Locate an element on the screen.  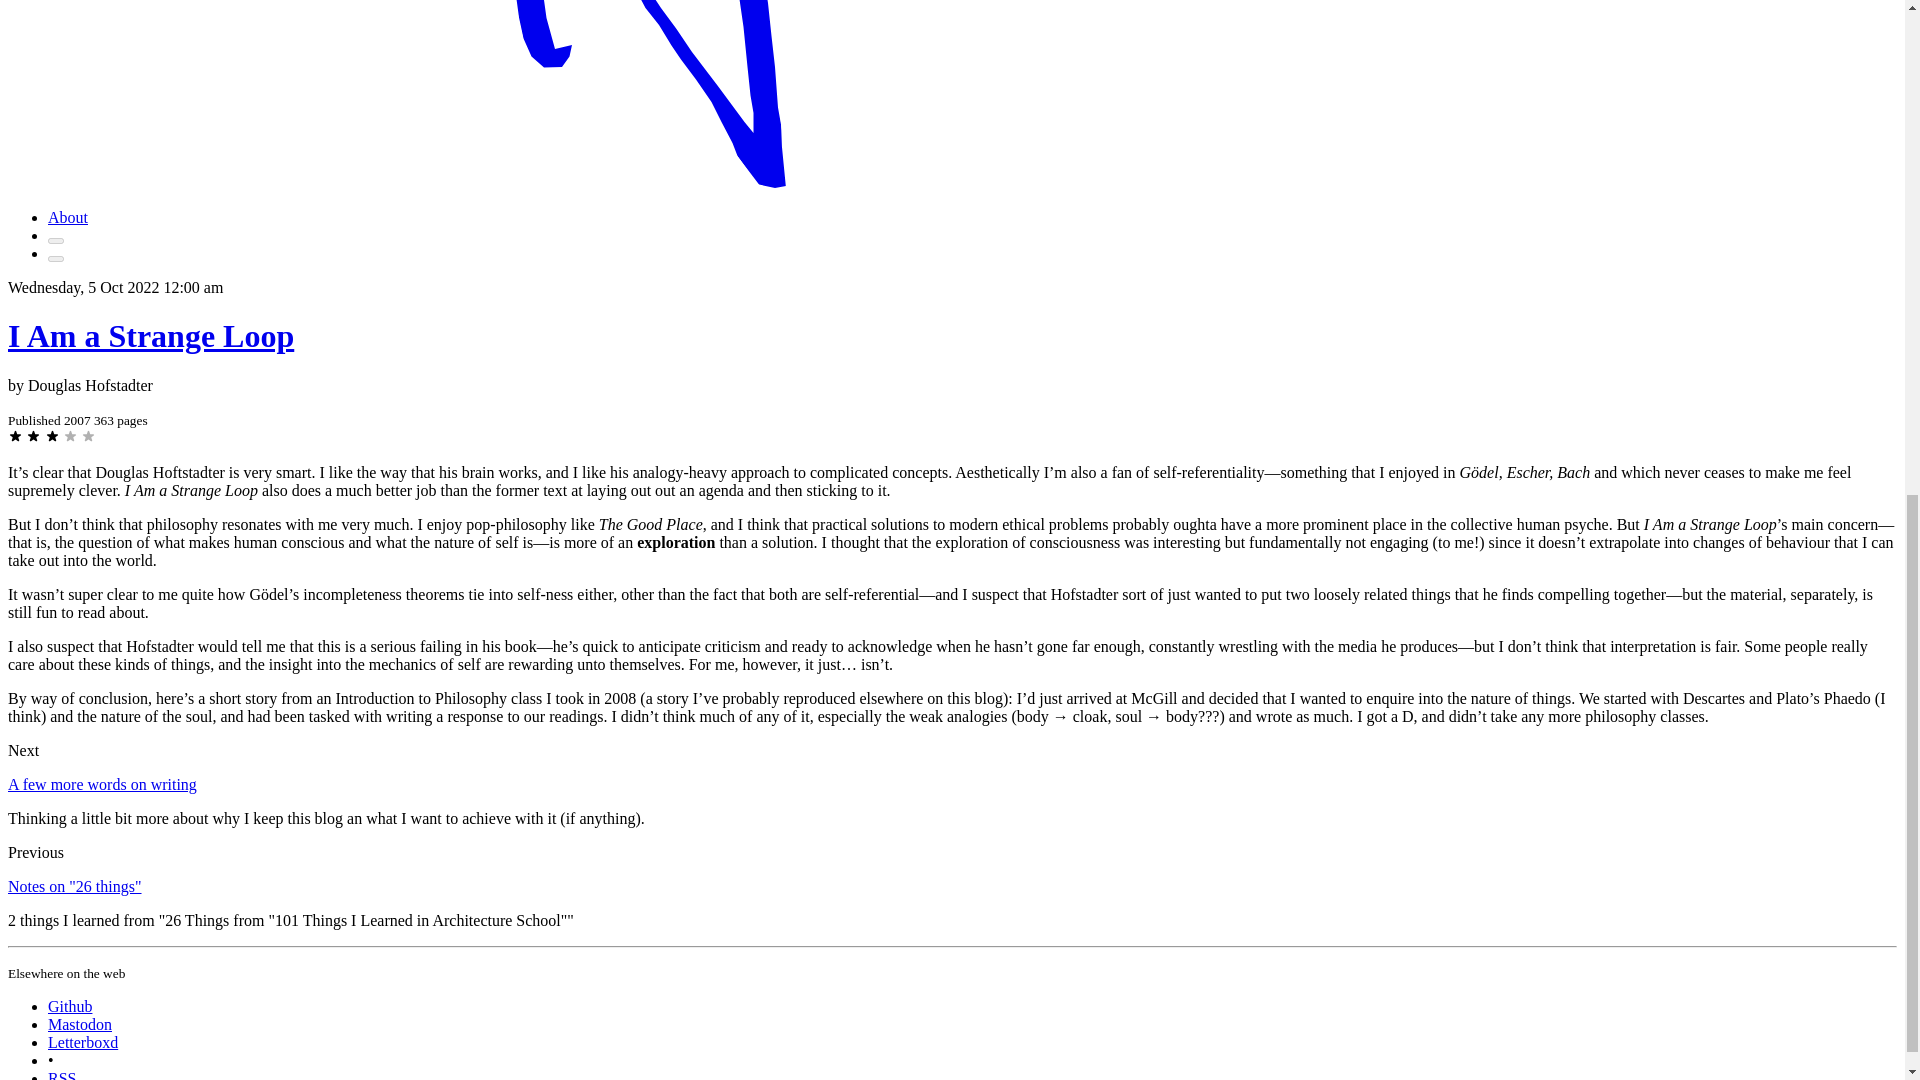
Letterboxd is located at coordinates (82, 1042).